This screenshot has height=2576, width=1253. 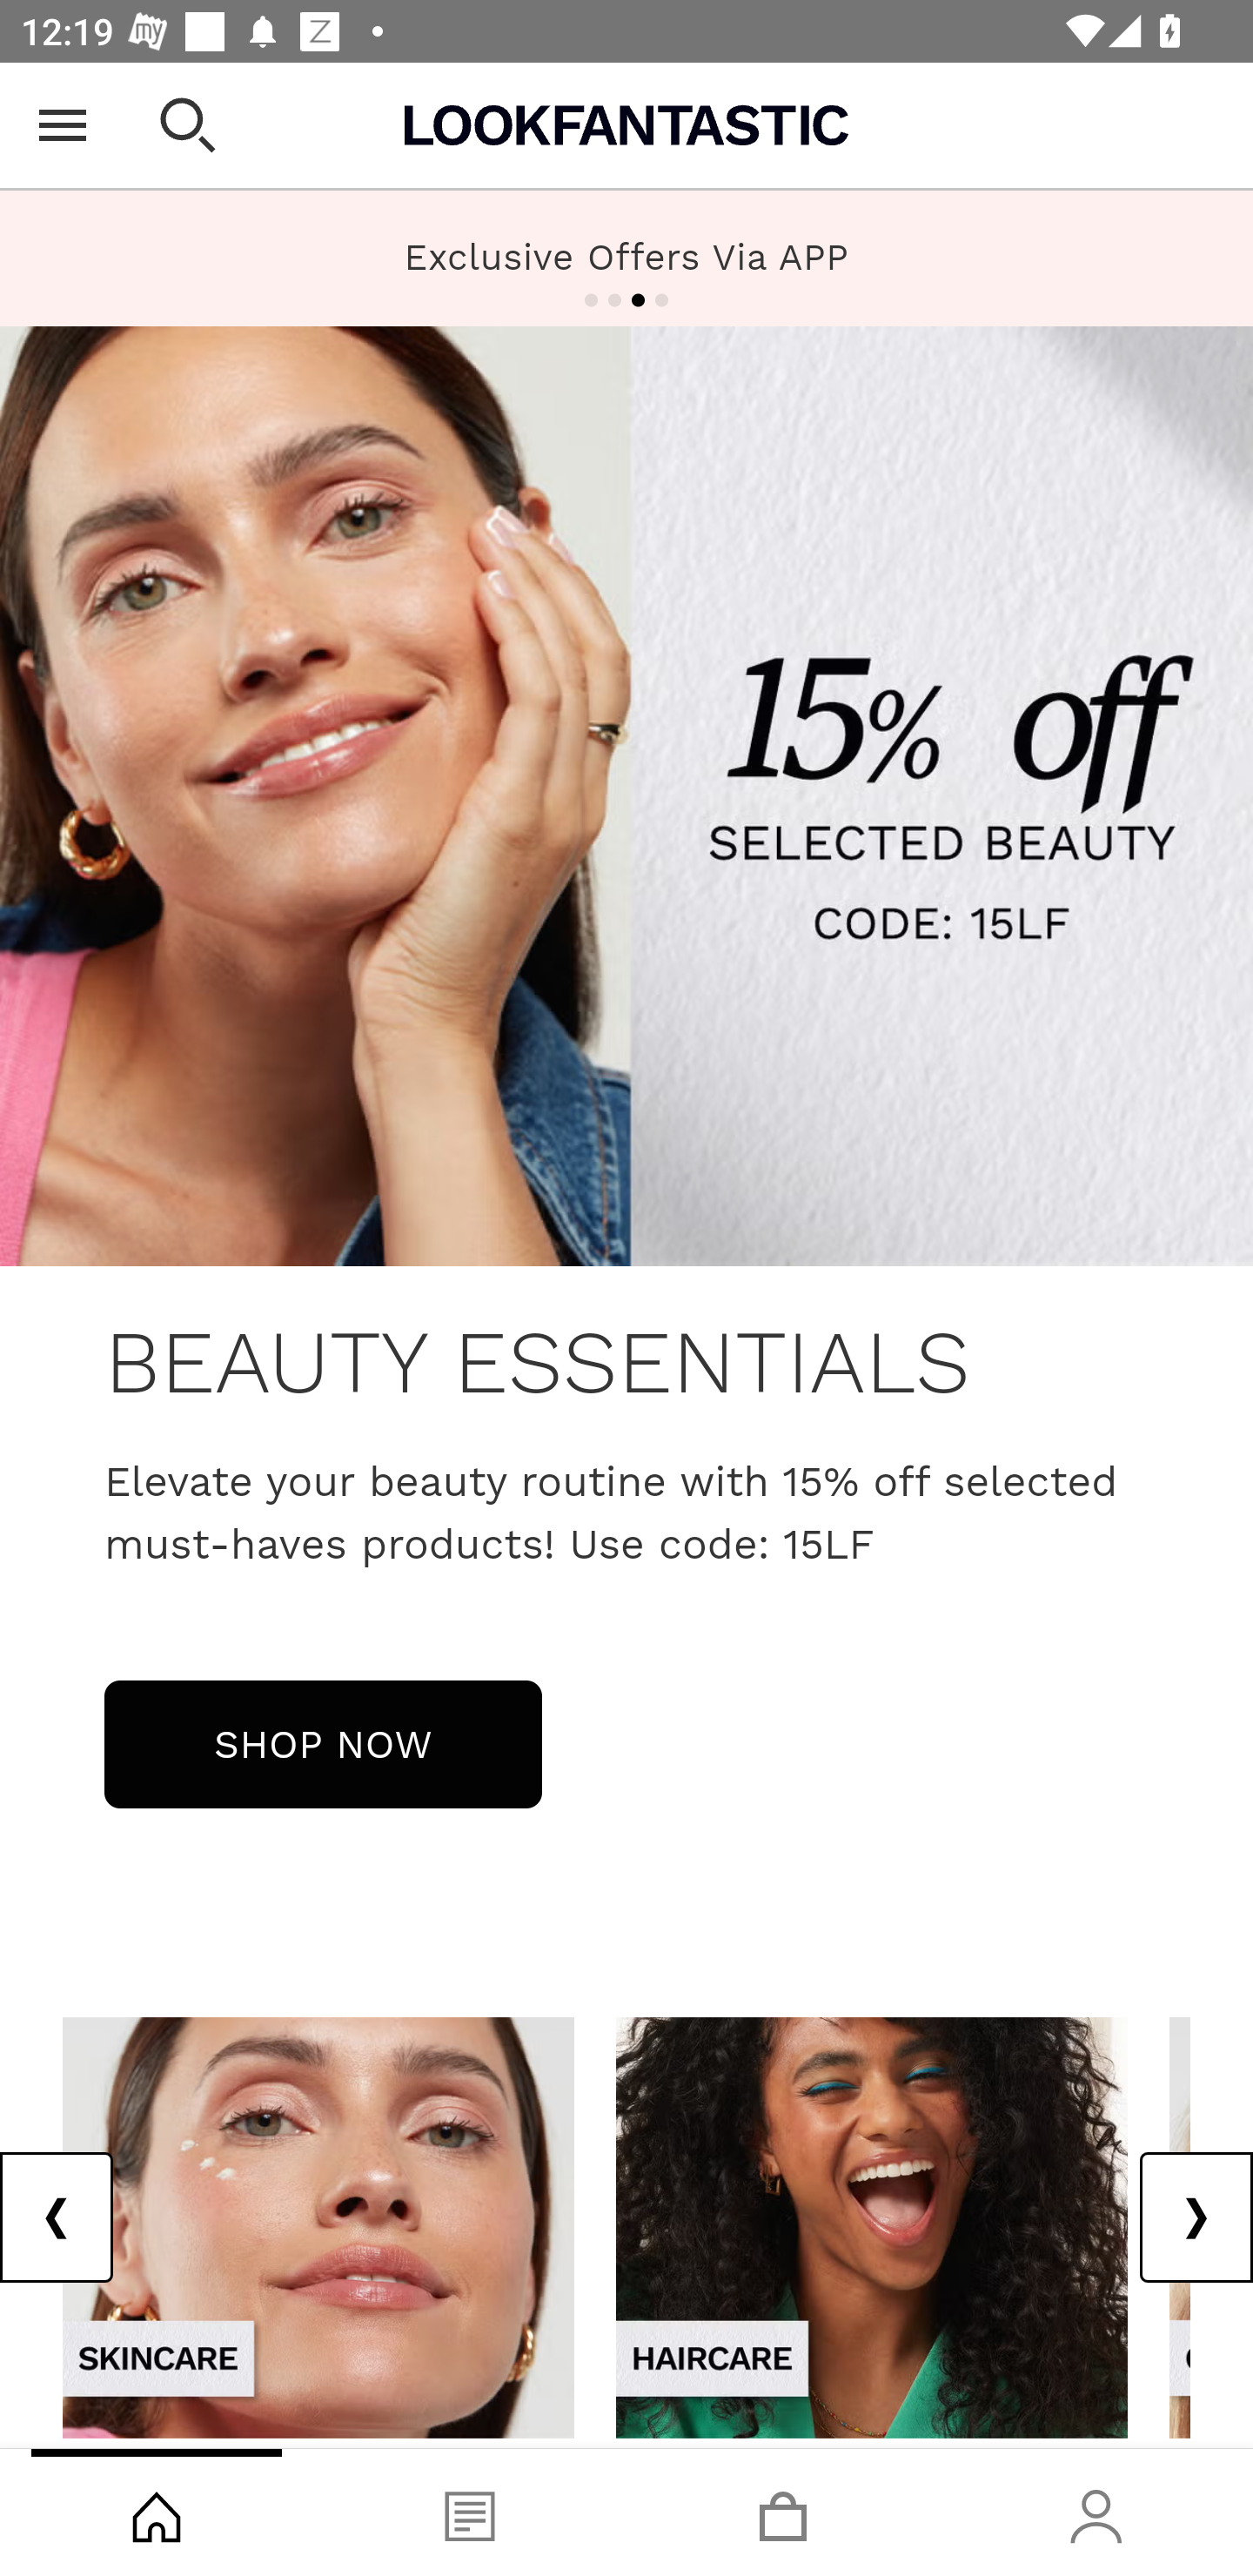 What do you see at coordinates (1196, 2217) in the screenshot?
I see `Next` at bounding box center [1196, 2217].